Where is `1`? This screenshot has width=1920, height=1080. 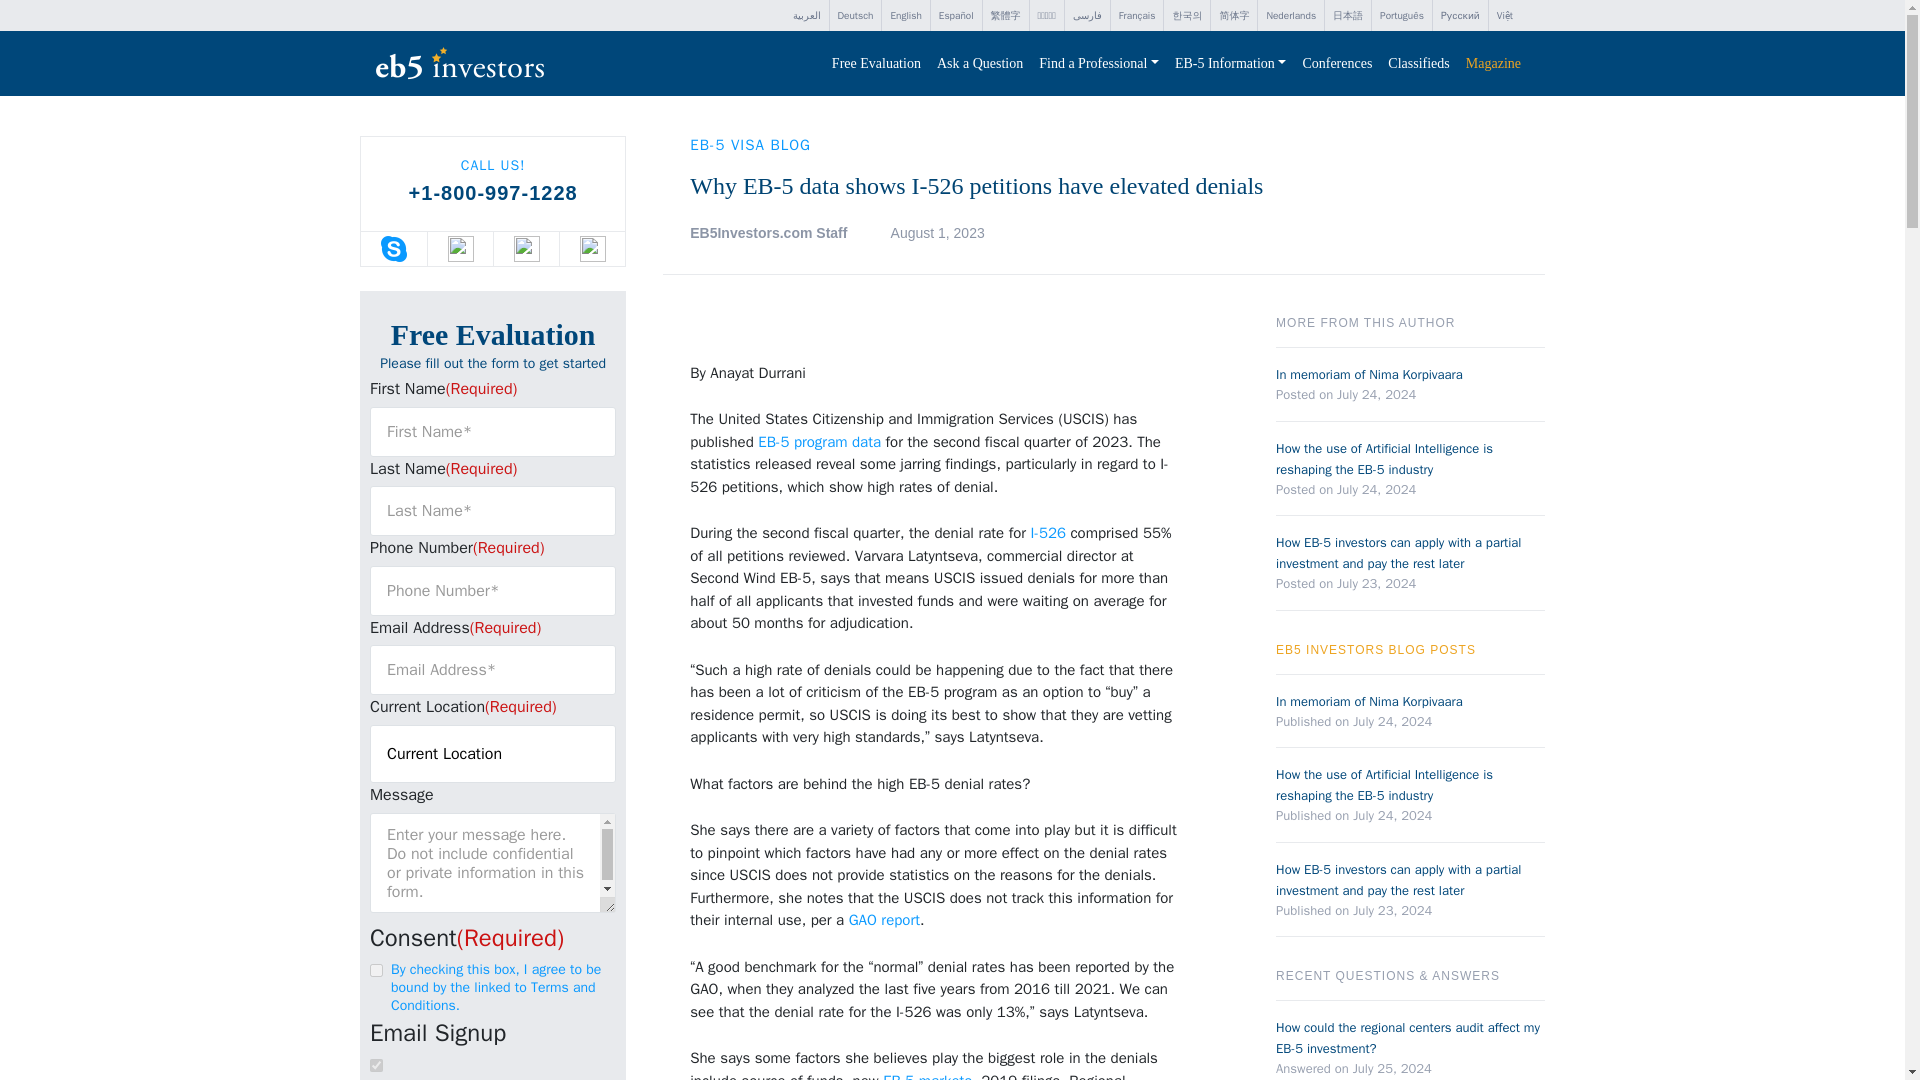
1 is located at coordinates (376, 970).